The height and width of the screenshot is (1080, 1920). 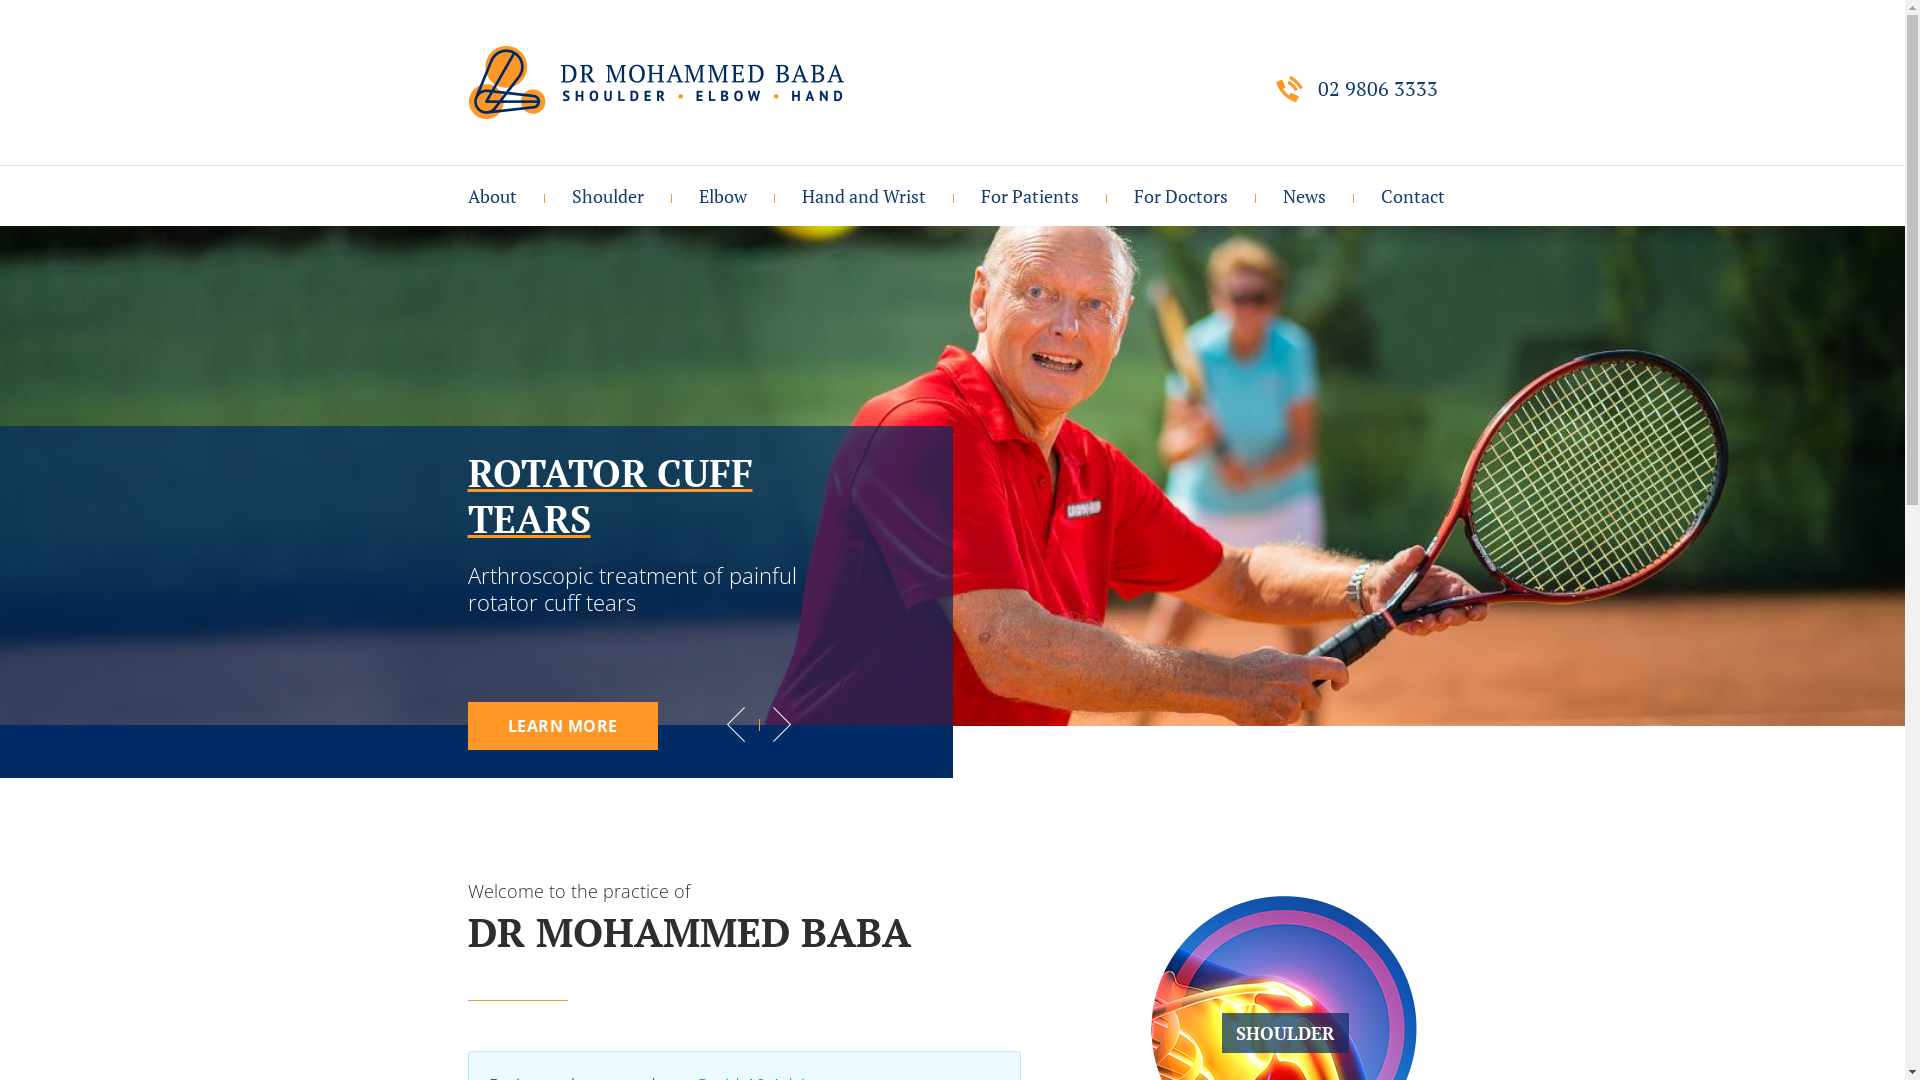 I want to click on New Patient Registration, so click(x=1077, y=428).